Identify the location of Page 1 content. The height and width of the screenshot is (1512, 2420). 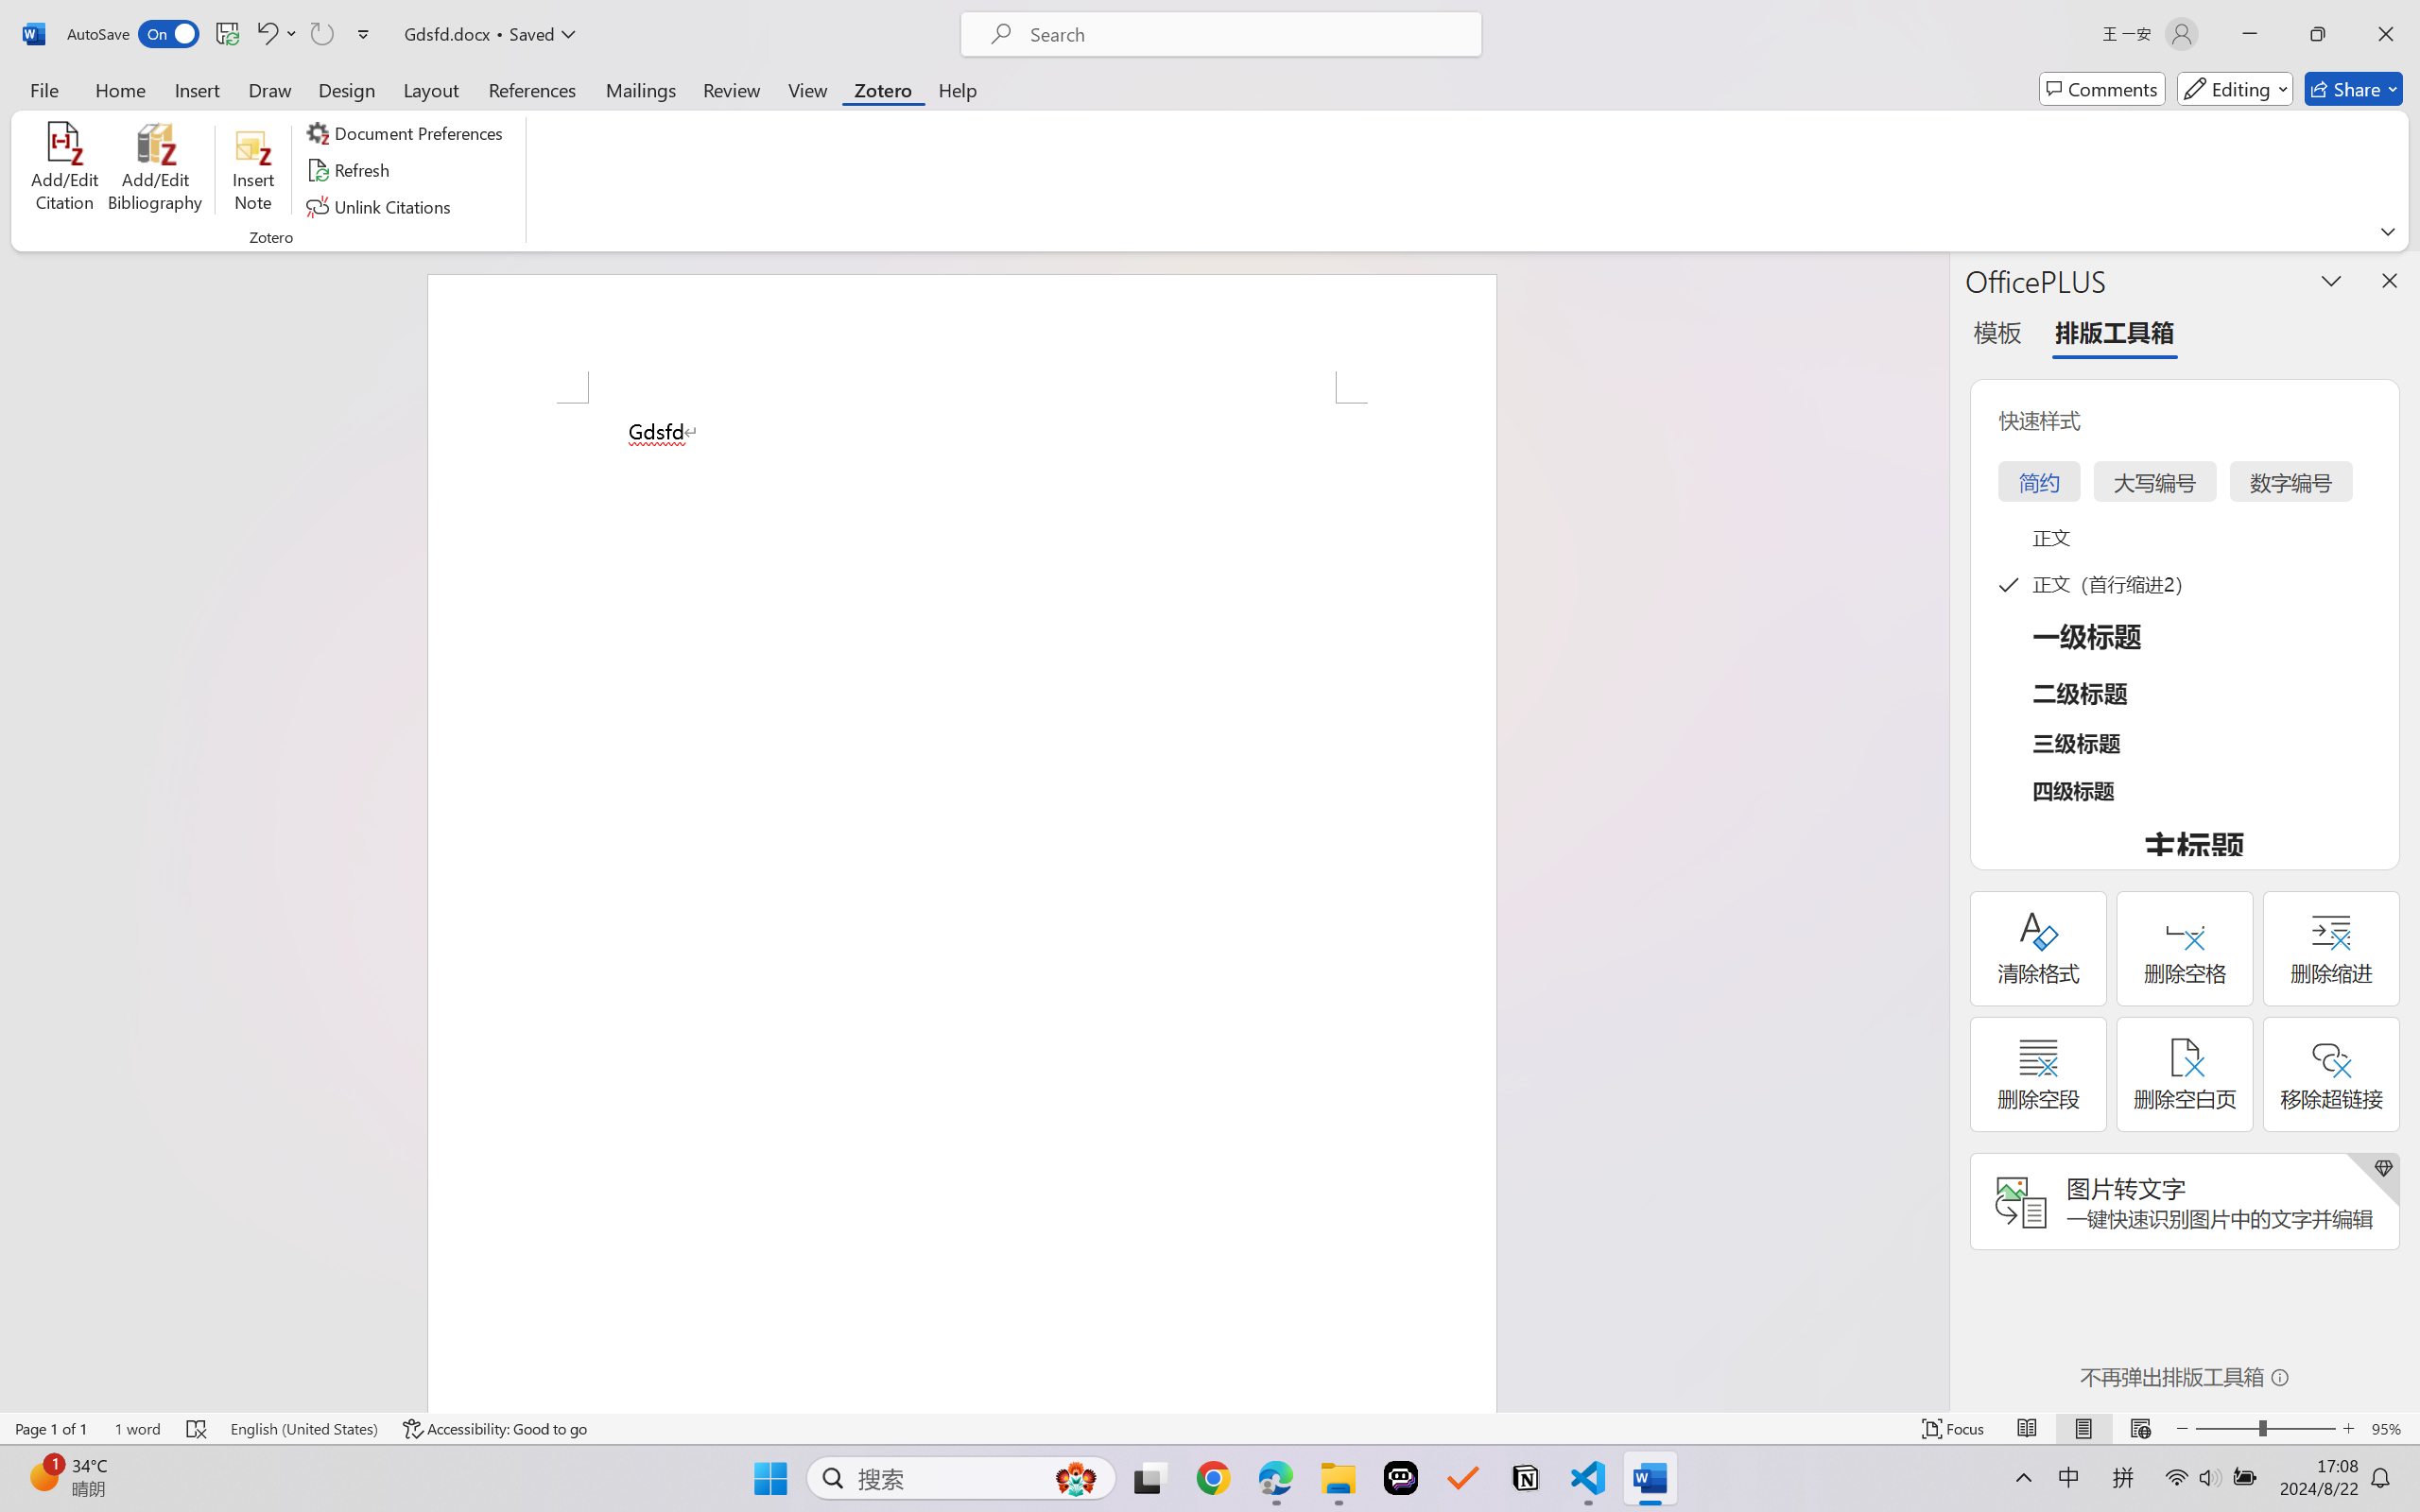
(962, 907).